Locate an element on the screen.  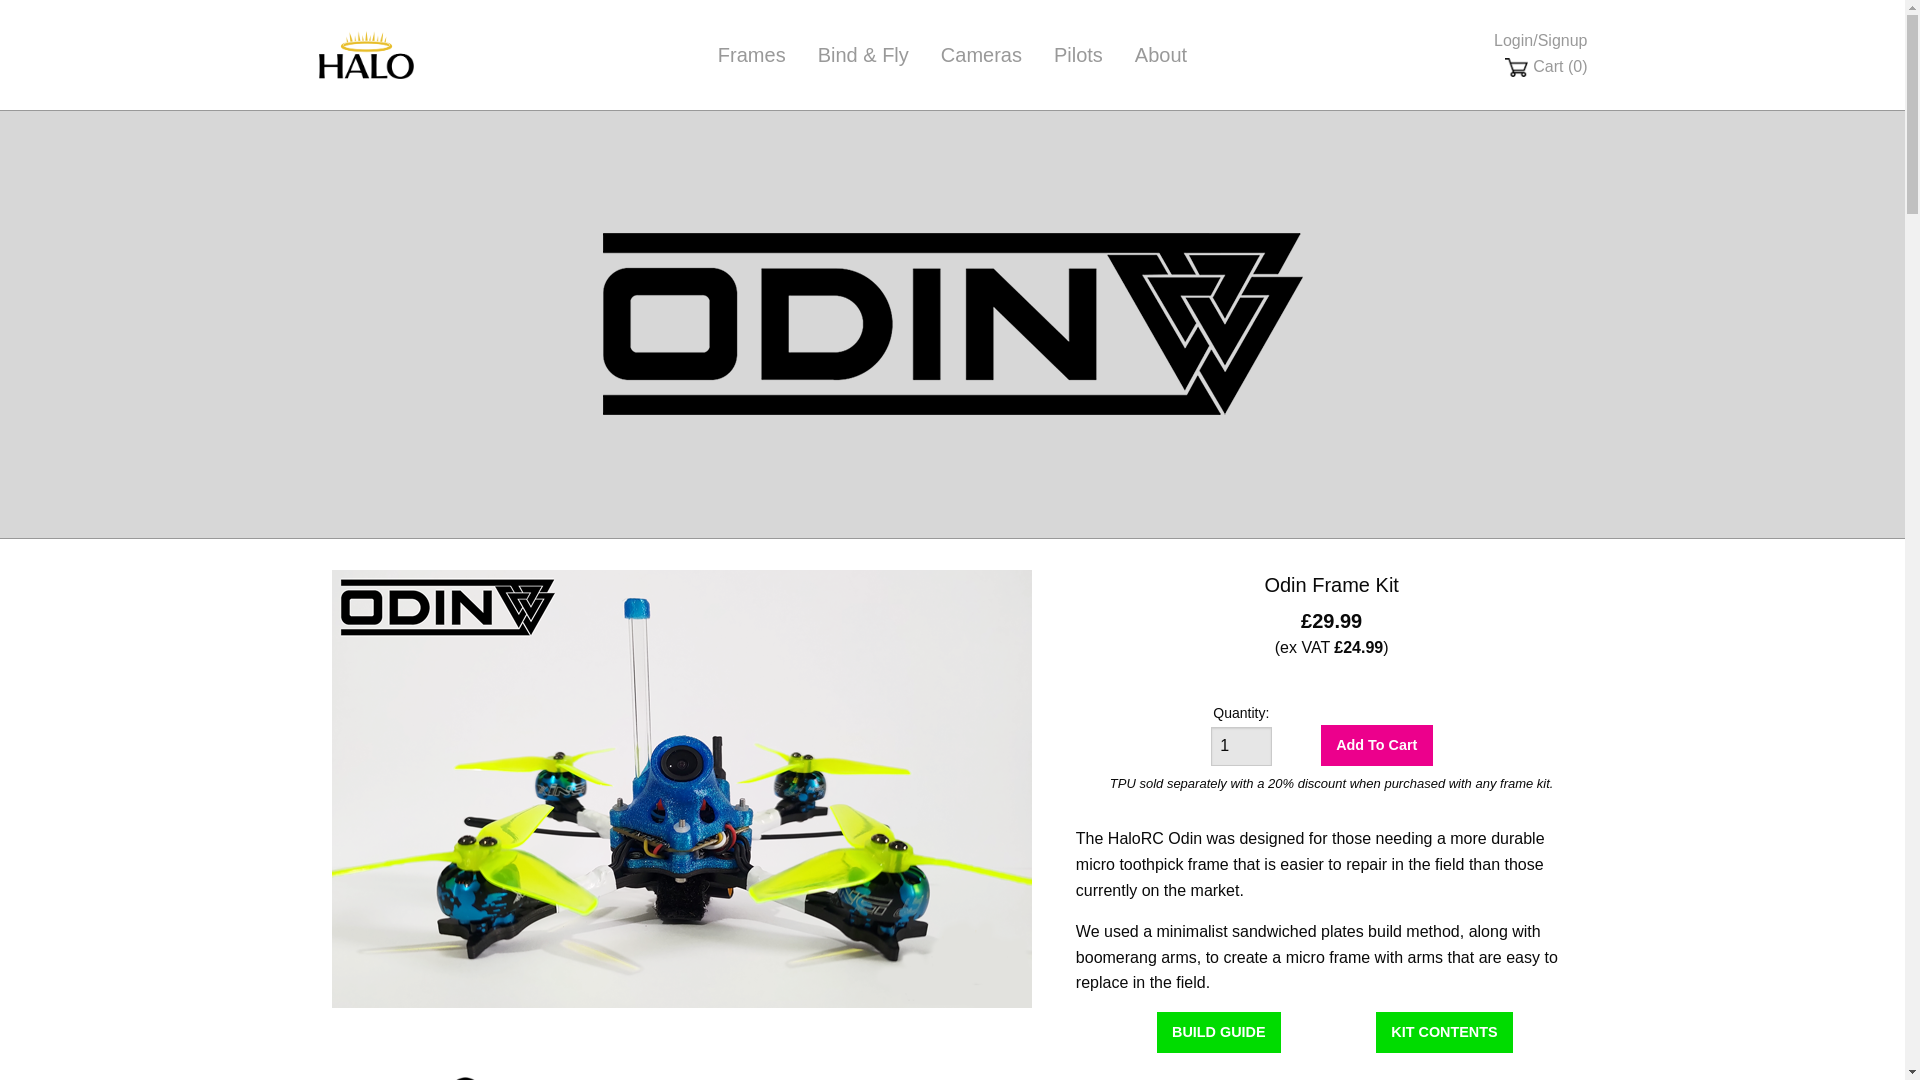
PayPal Message 1 is located at coordinates (1331, 685).